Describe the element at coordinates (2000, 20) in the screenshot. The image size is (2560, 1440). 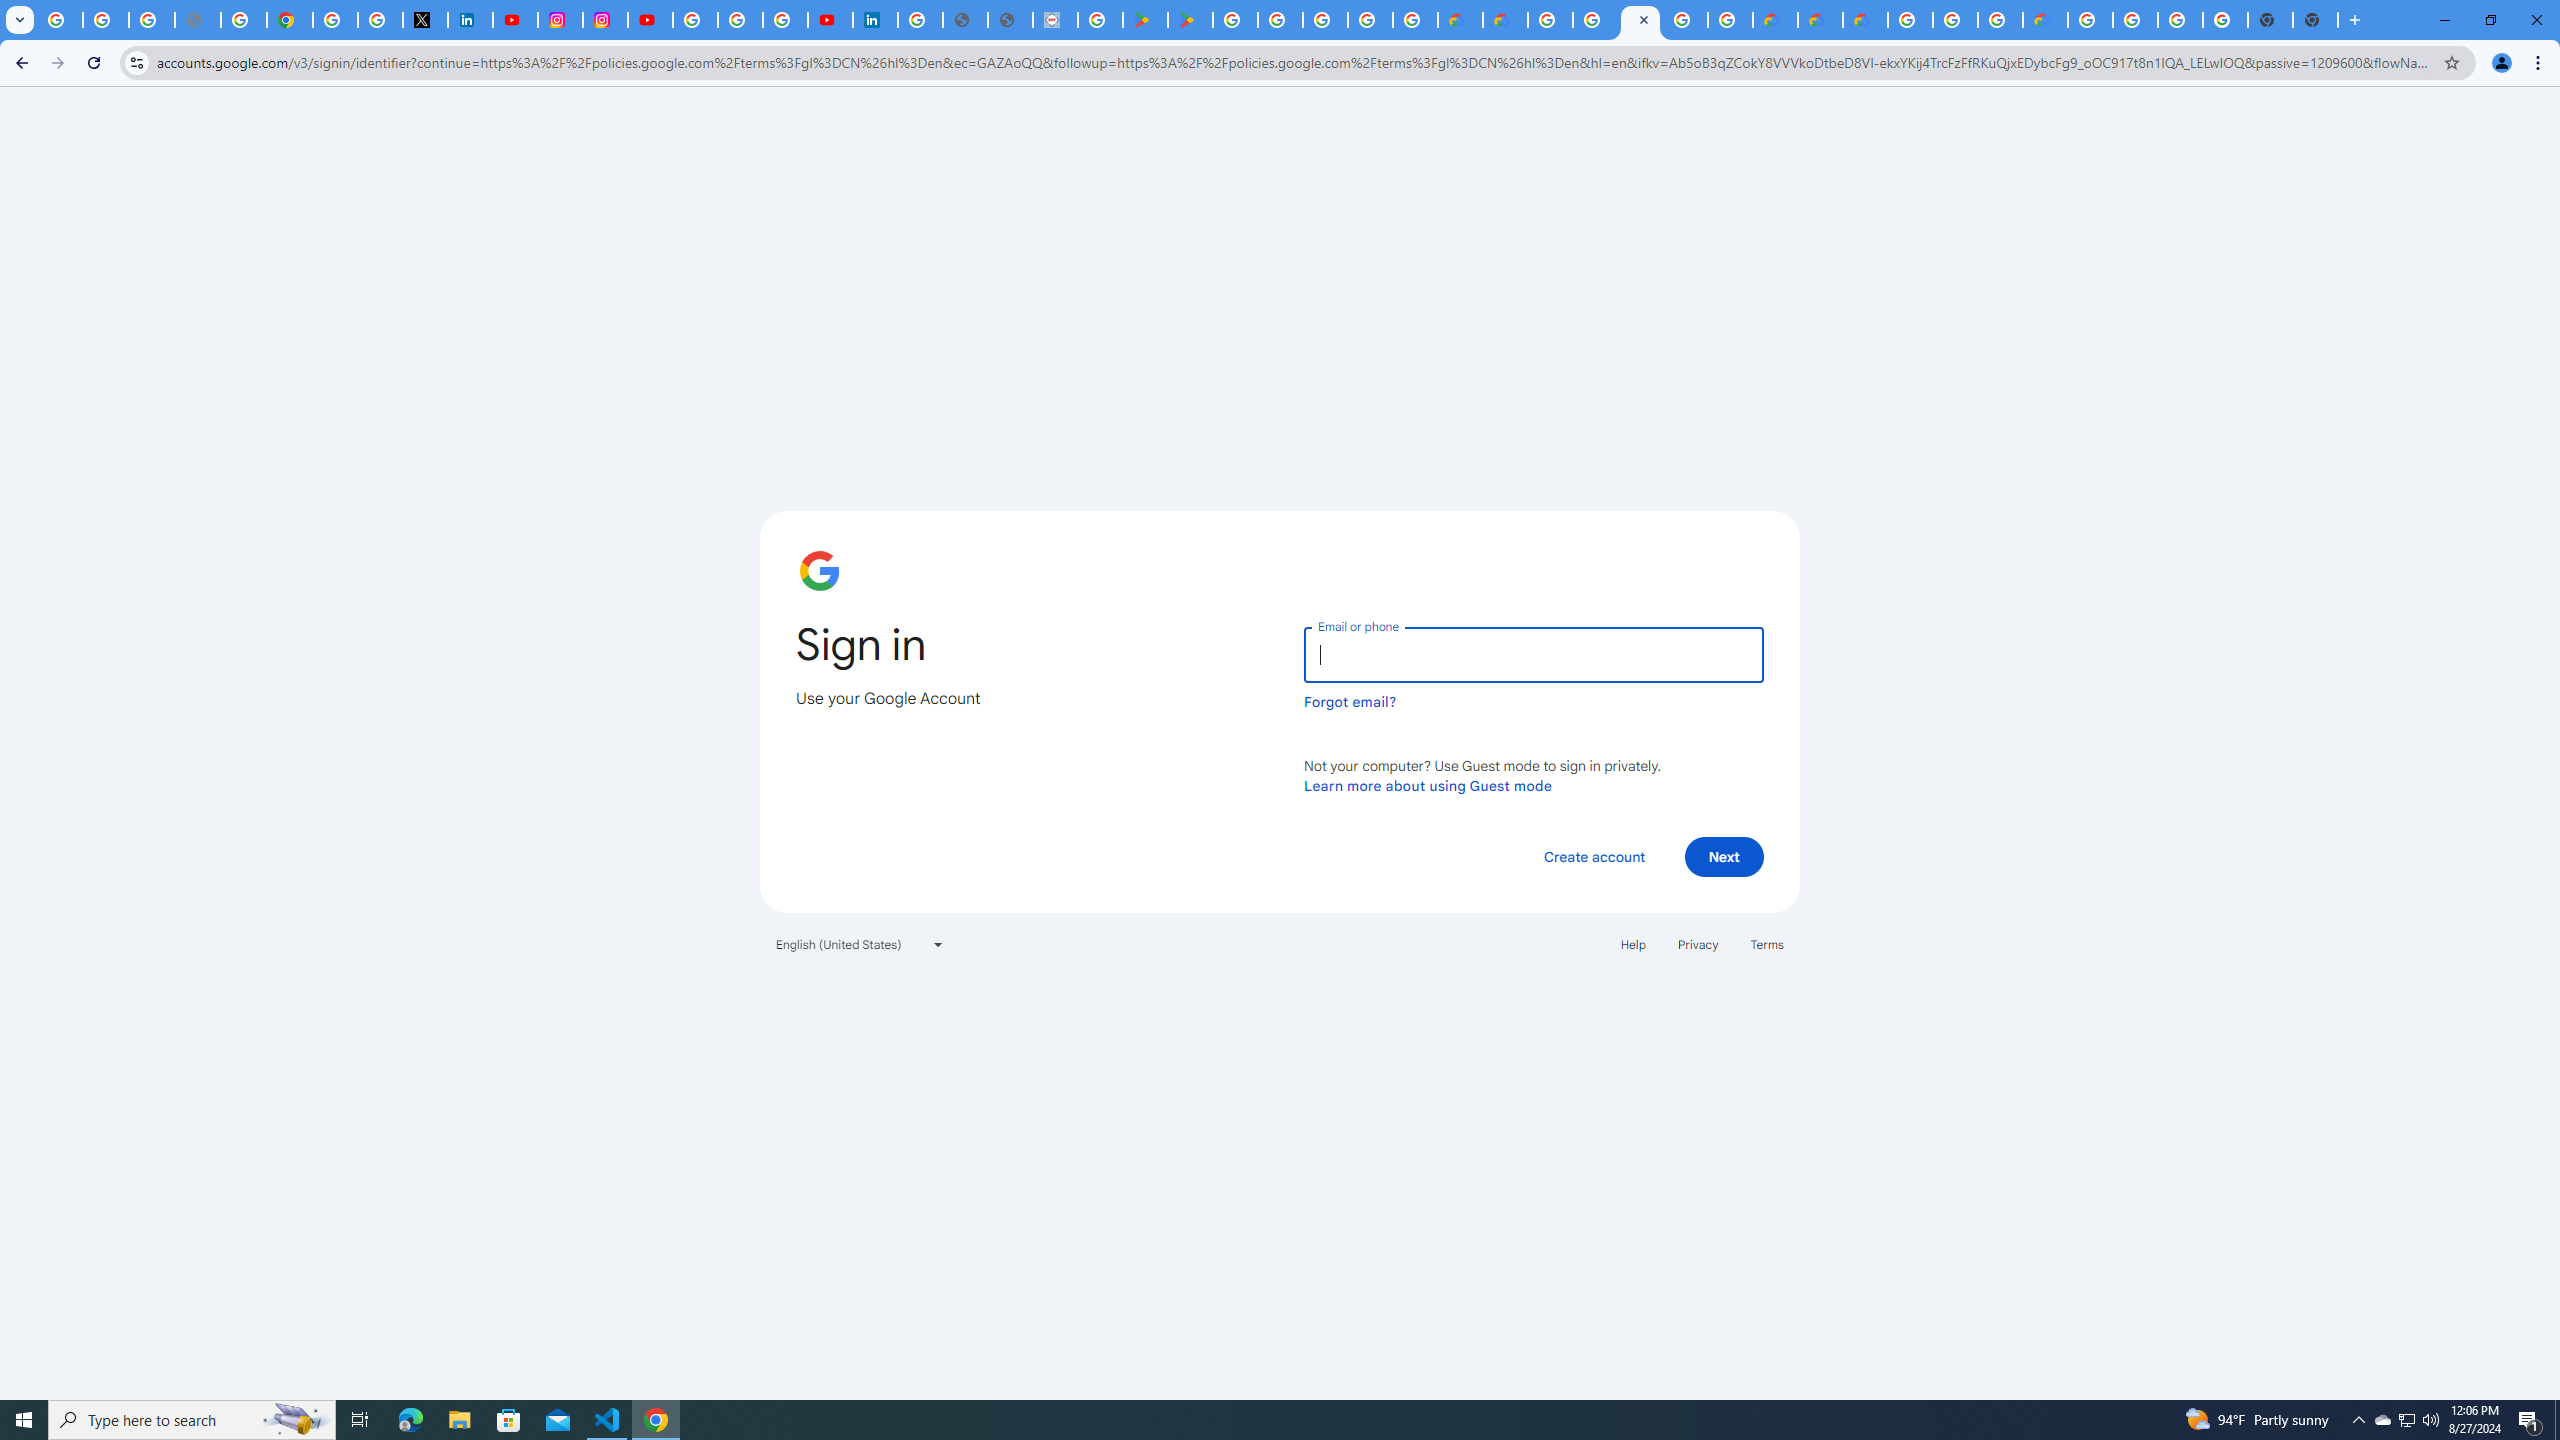
I see `Browse Chrome as a guest - Computer - Google Chrome Help` at that location.